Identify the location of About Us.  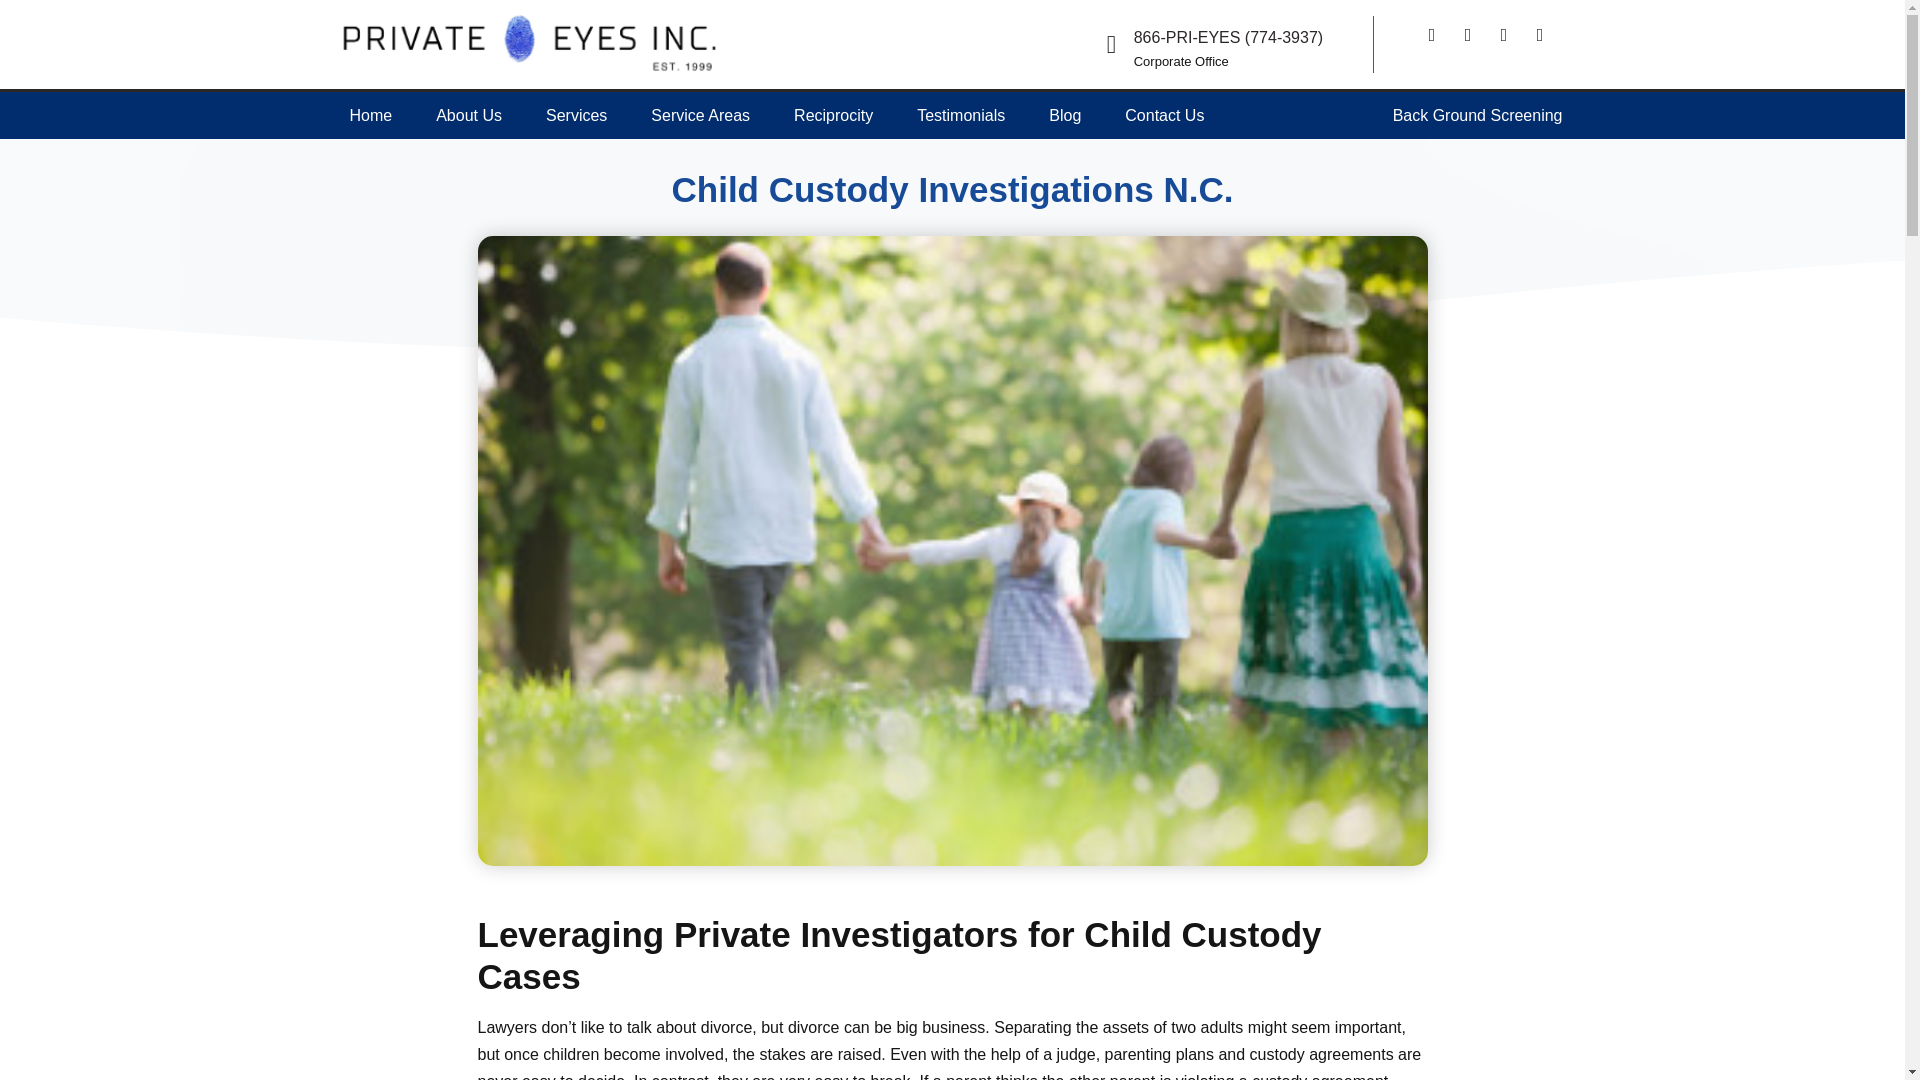
(469, 115).